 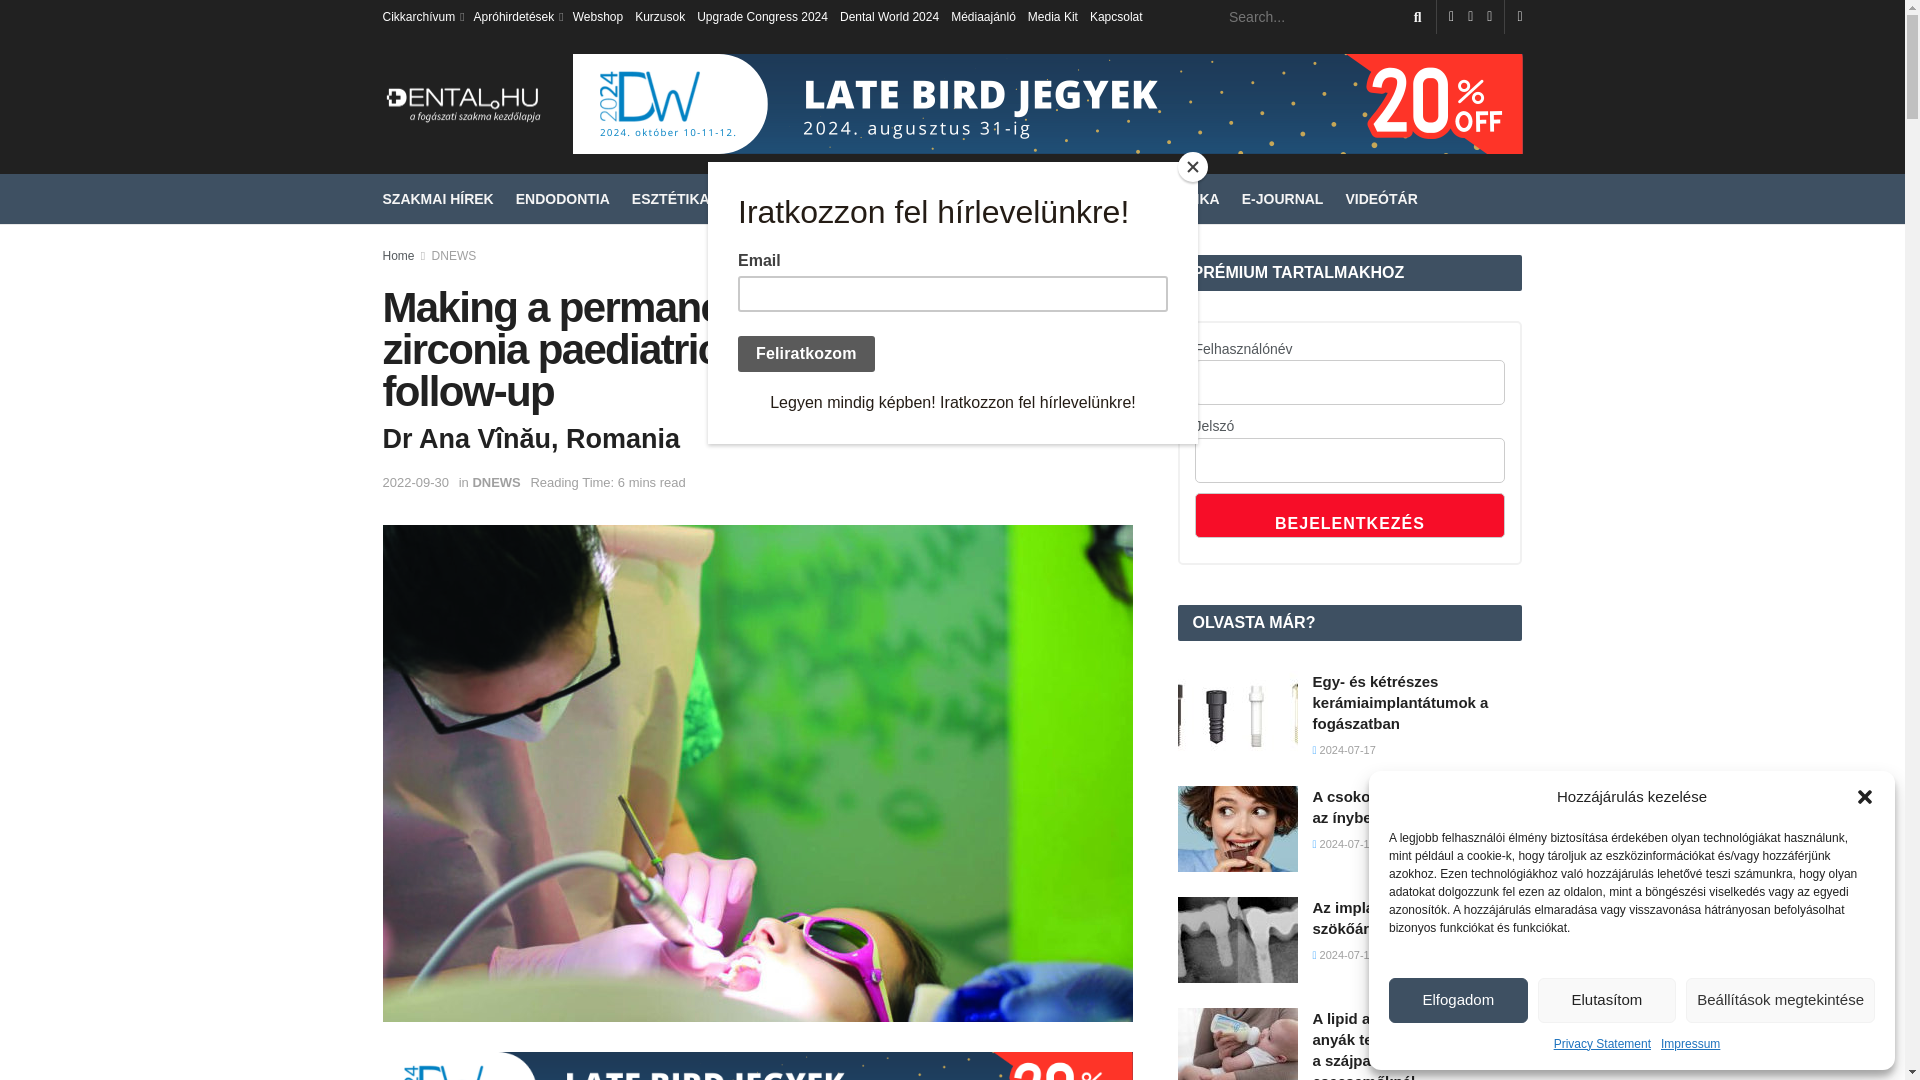 I want to click on Upgrade Congress 2024, so click(x=762, y=16).